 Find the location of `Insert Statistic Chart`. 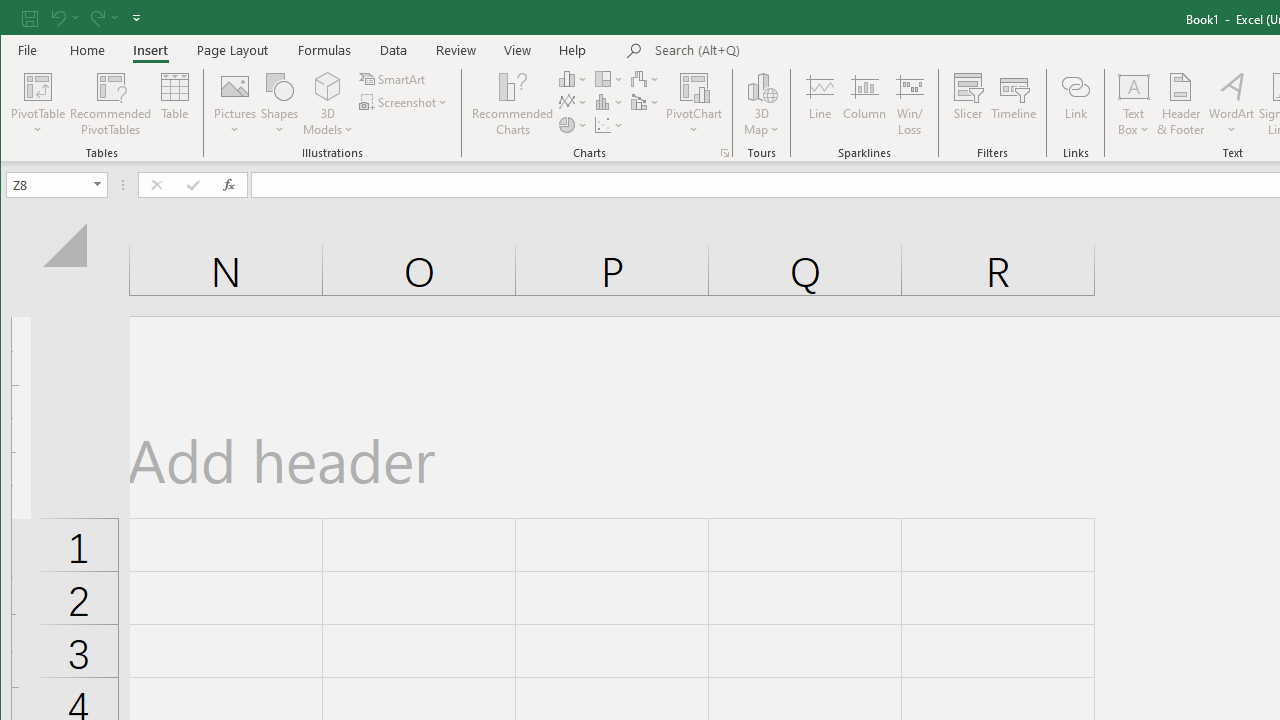

Insert Statistic Chart is located at coordinates (610, 102).